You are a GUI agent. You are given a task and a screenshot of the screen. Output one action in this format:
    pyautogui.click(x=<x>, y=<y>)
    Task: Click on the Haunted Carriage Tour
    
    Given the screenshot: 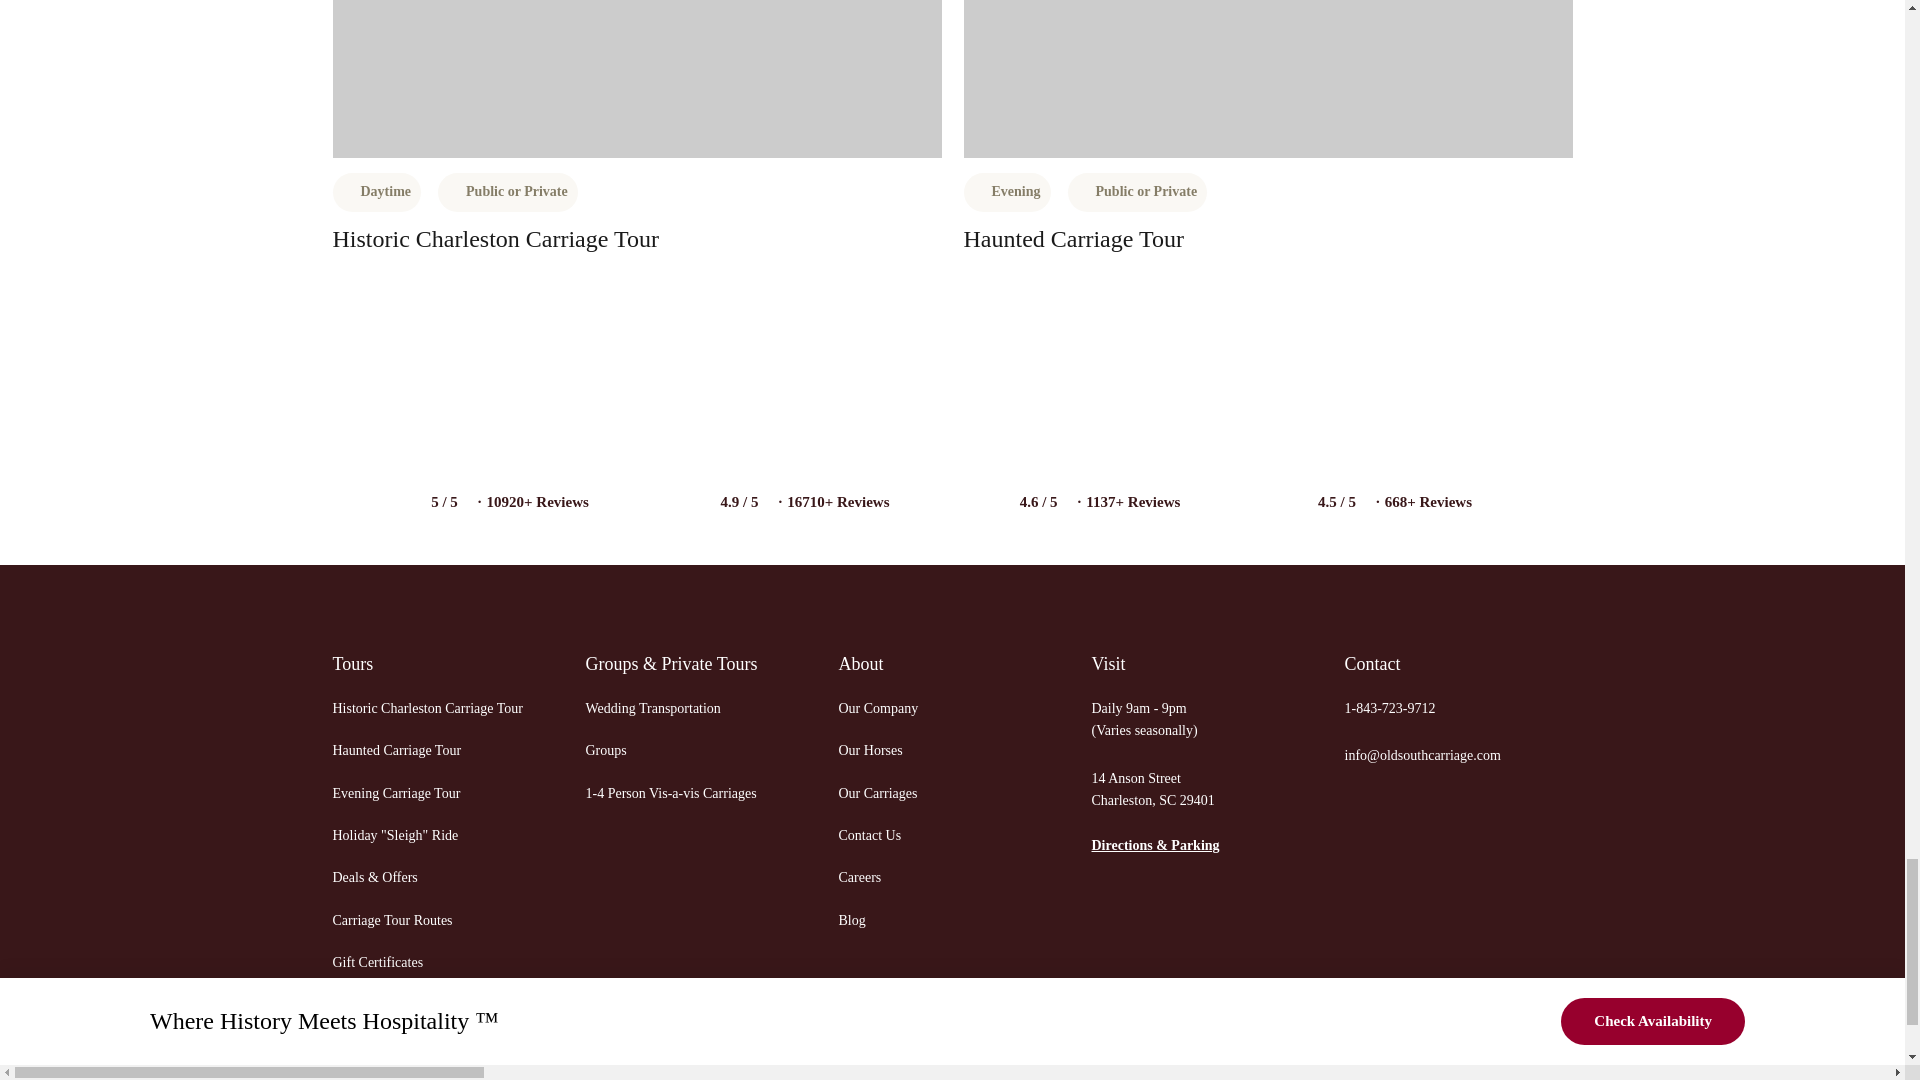 What is the action you would take?
    pyautogui.click(x=1074, y=238)
    